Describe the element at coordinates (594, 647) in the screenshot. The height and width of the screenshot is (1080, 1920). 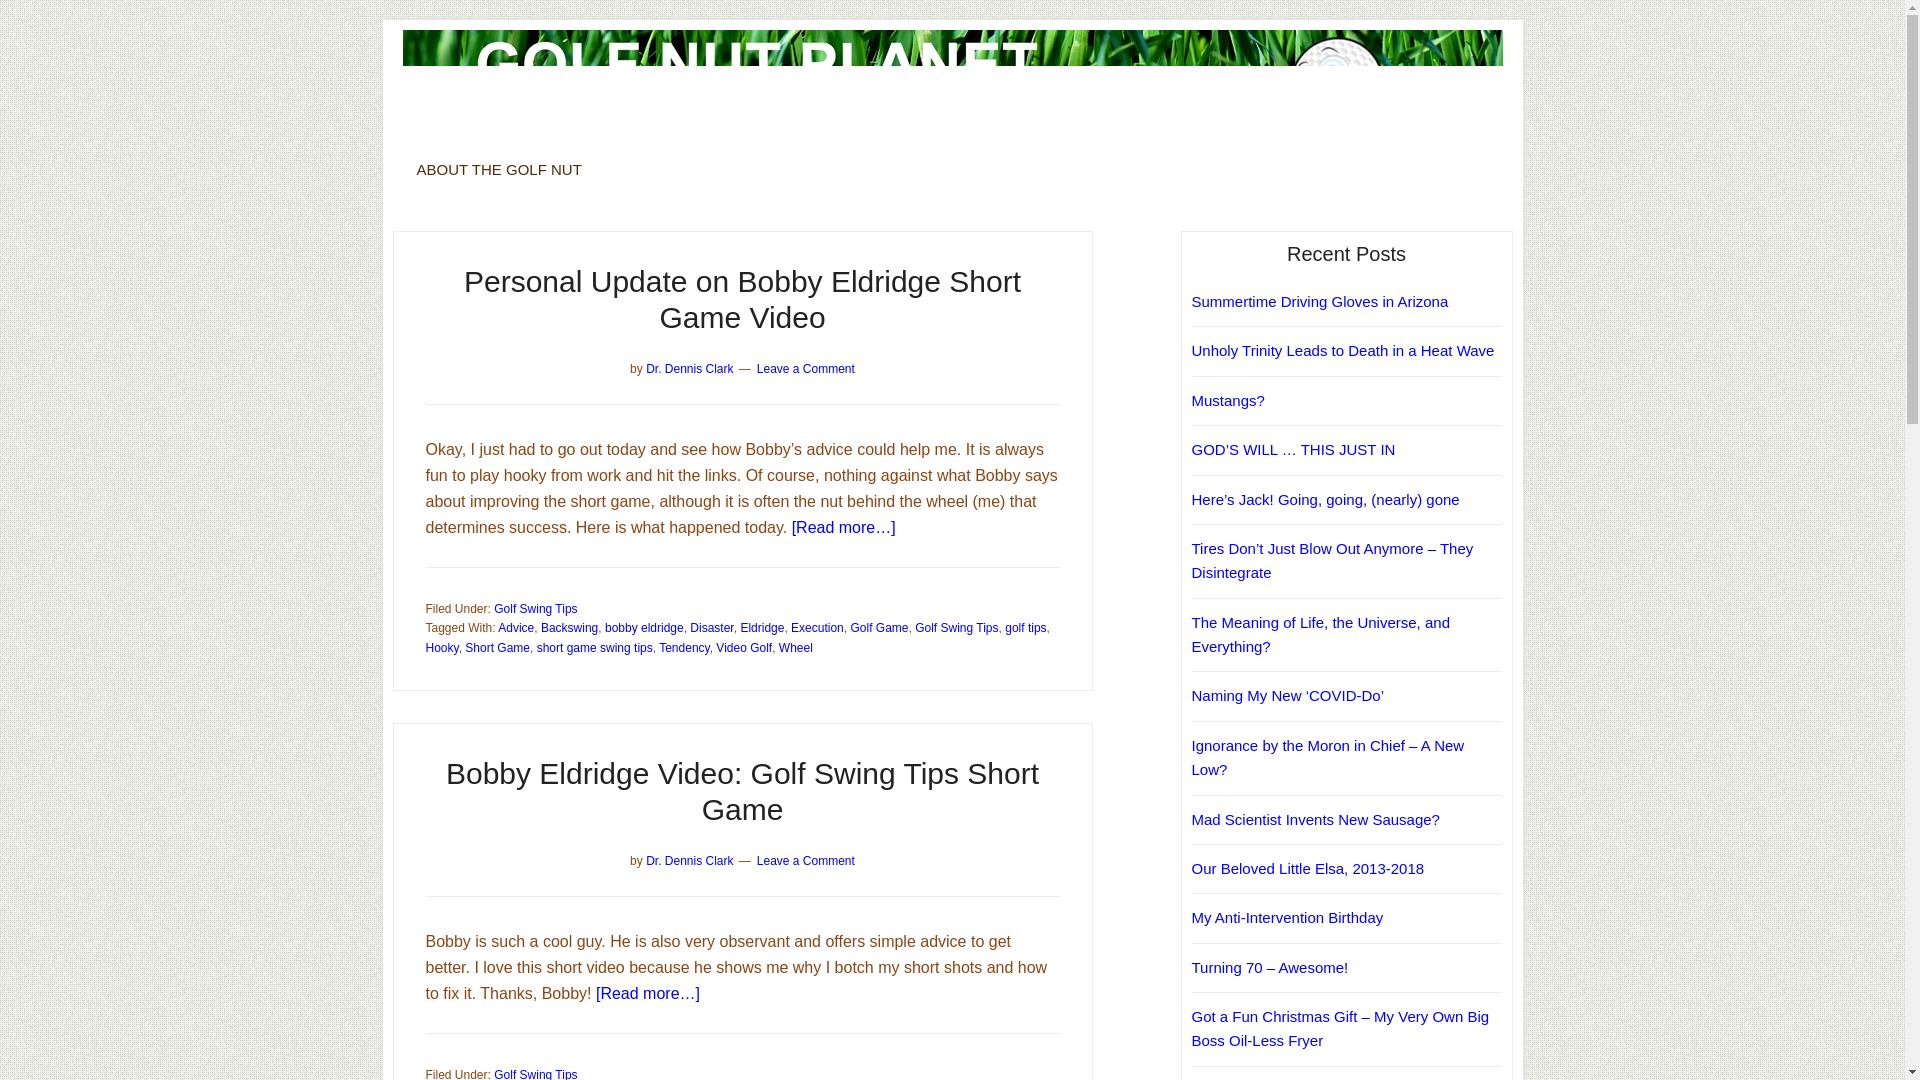
I see `short game swing tips` at that location.